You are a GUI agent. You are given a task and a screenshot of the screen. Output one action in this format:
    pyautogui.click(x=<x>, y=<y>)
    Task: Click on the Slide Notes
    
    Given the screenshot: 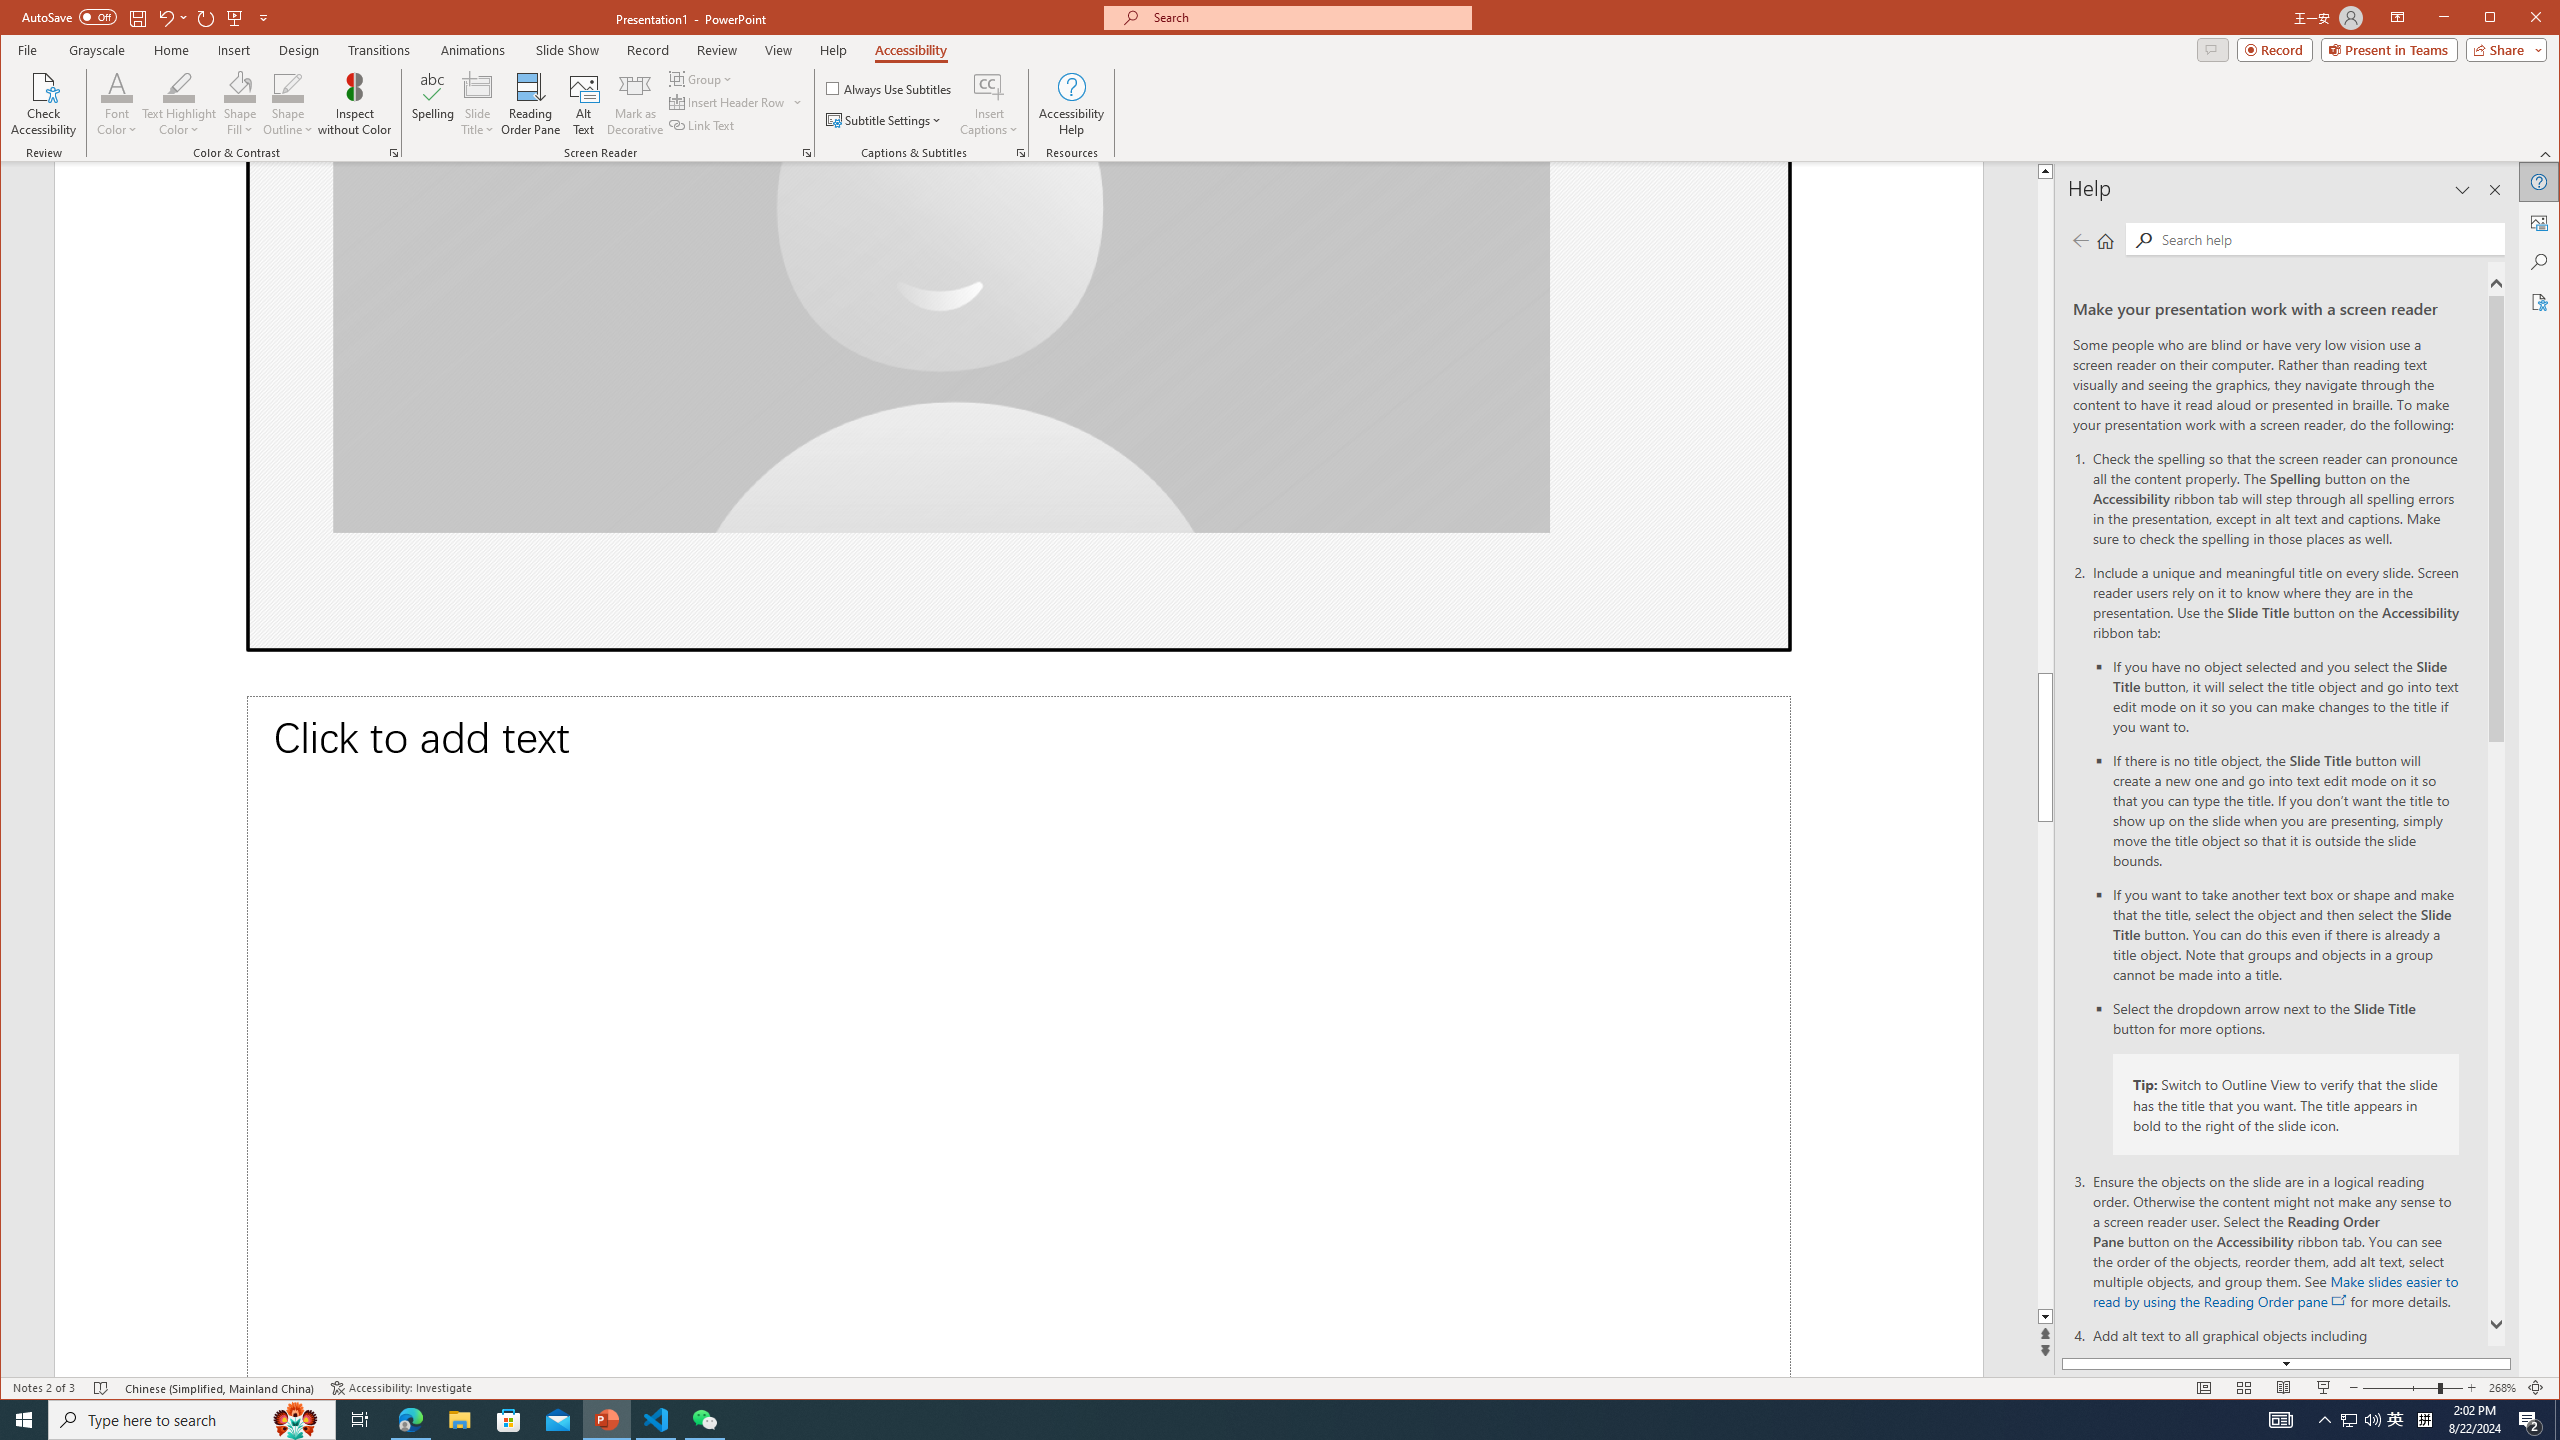 What is the action you would take?
    pyautogui.click(x=1018, y=1036)
    